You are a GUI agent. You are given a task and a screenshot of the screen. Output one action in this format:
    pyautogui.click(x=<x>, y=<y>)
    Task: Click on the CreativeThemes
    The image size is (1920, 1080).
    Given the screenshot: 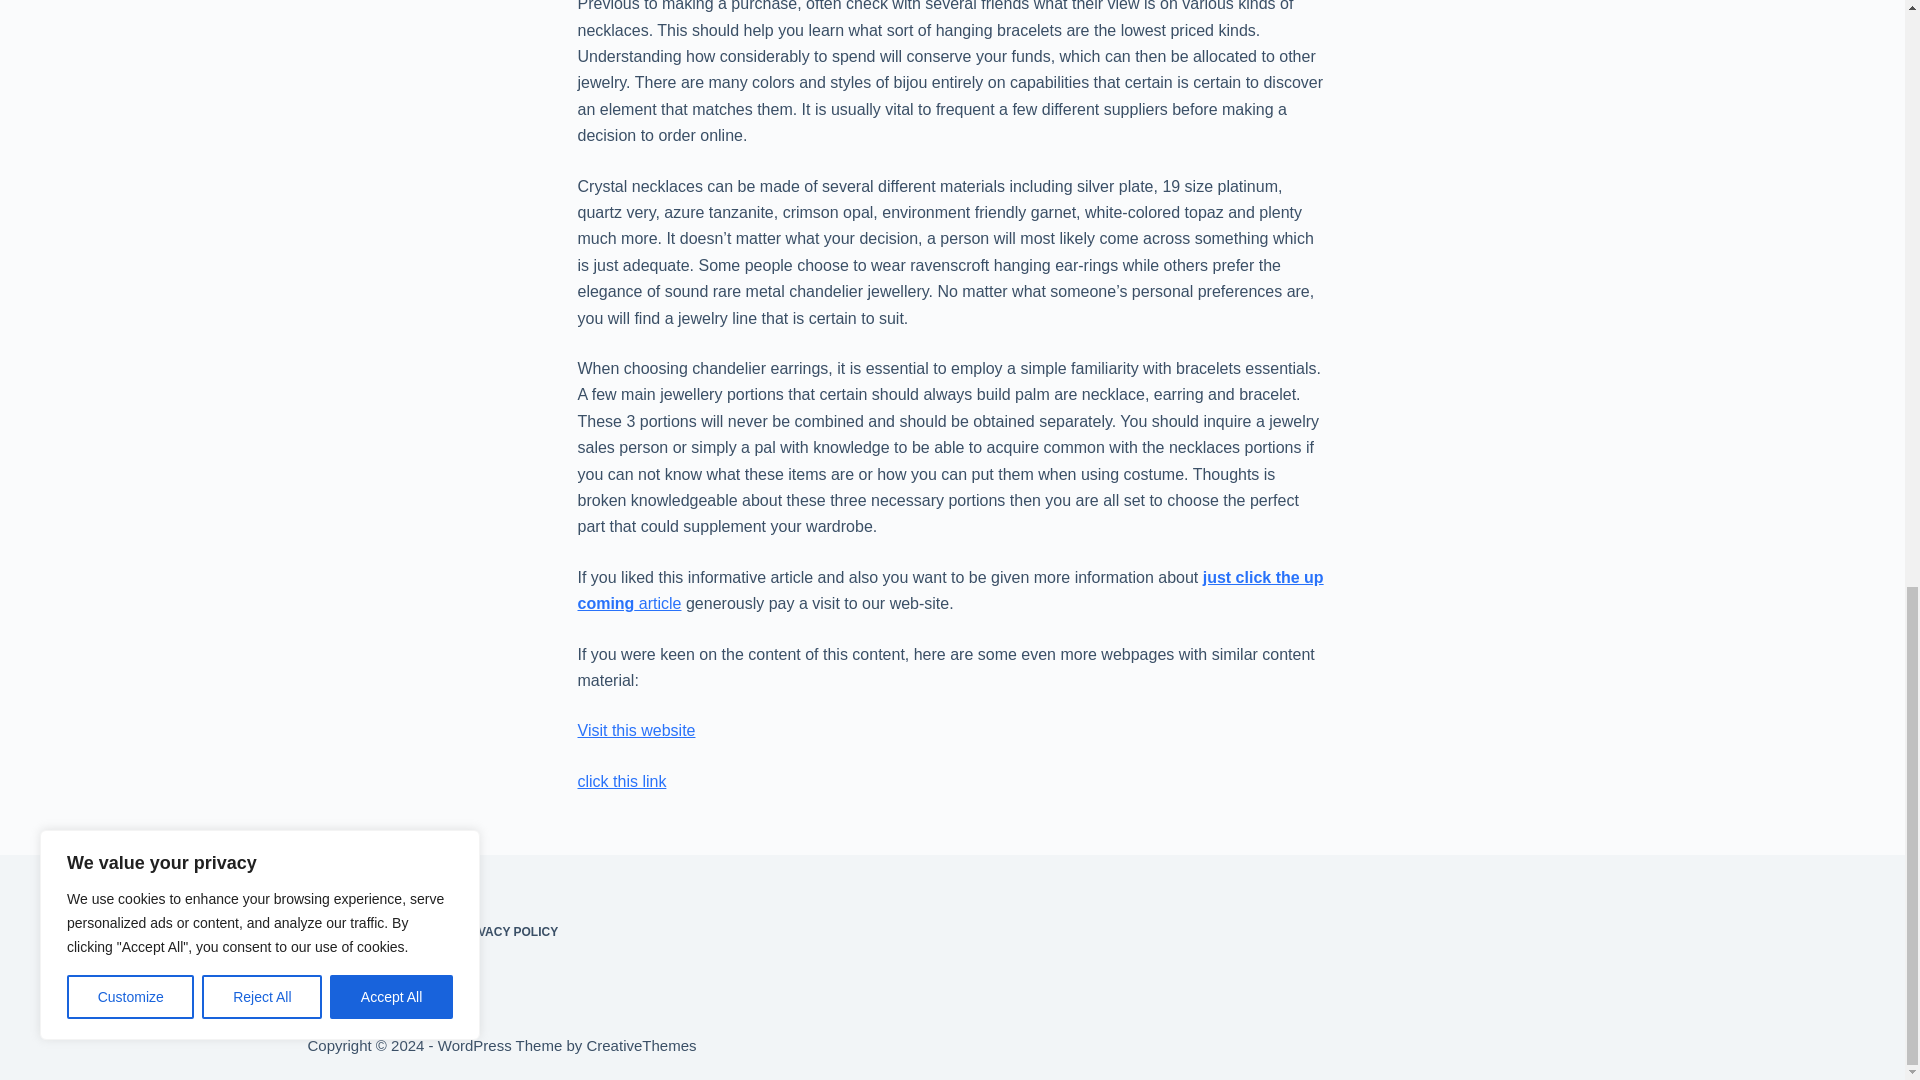 What is the action you would take?
    pyautogui.click(x=640, y=1045)
    